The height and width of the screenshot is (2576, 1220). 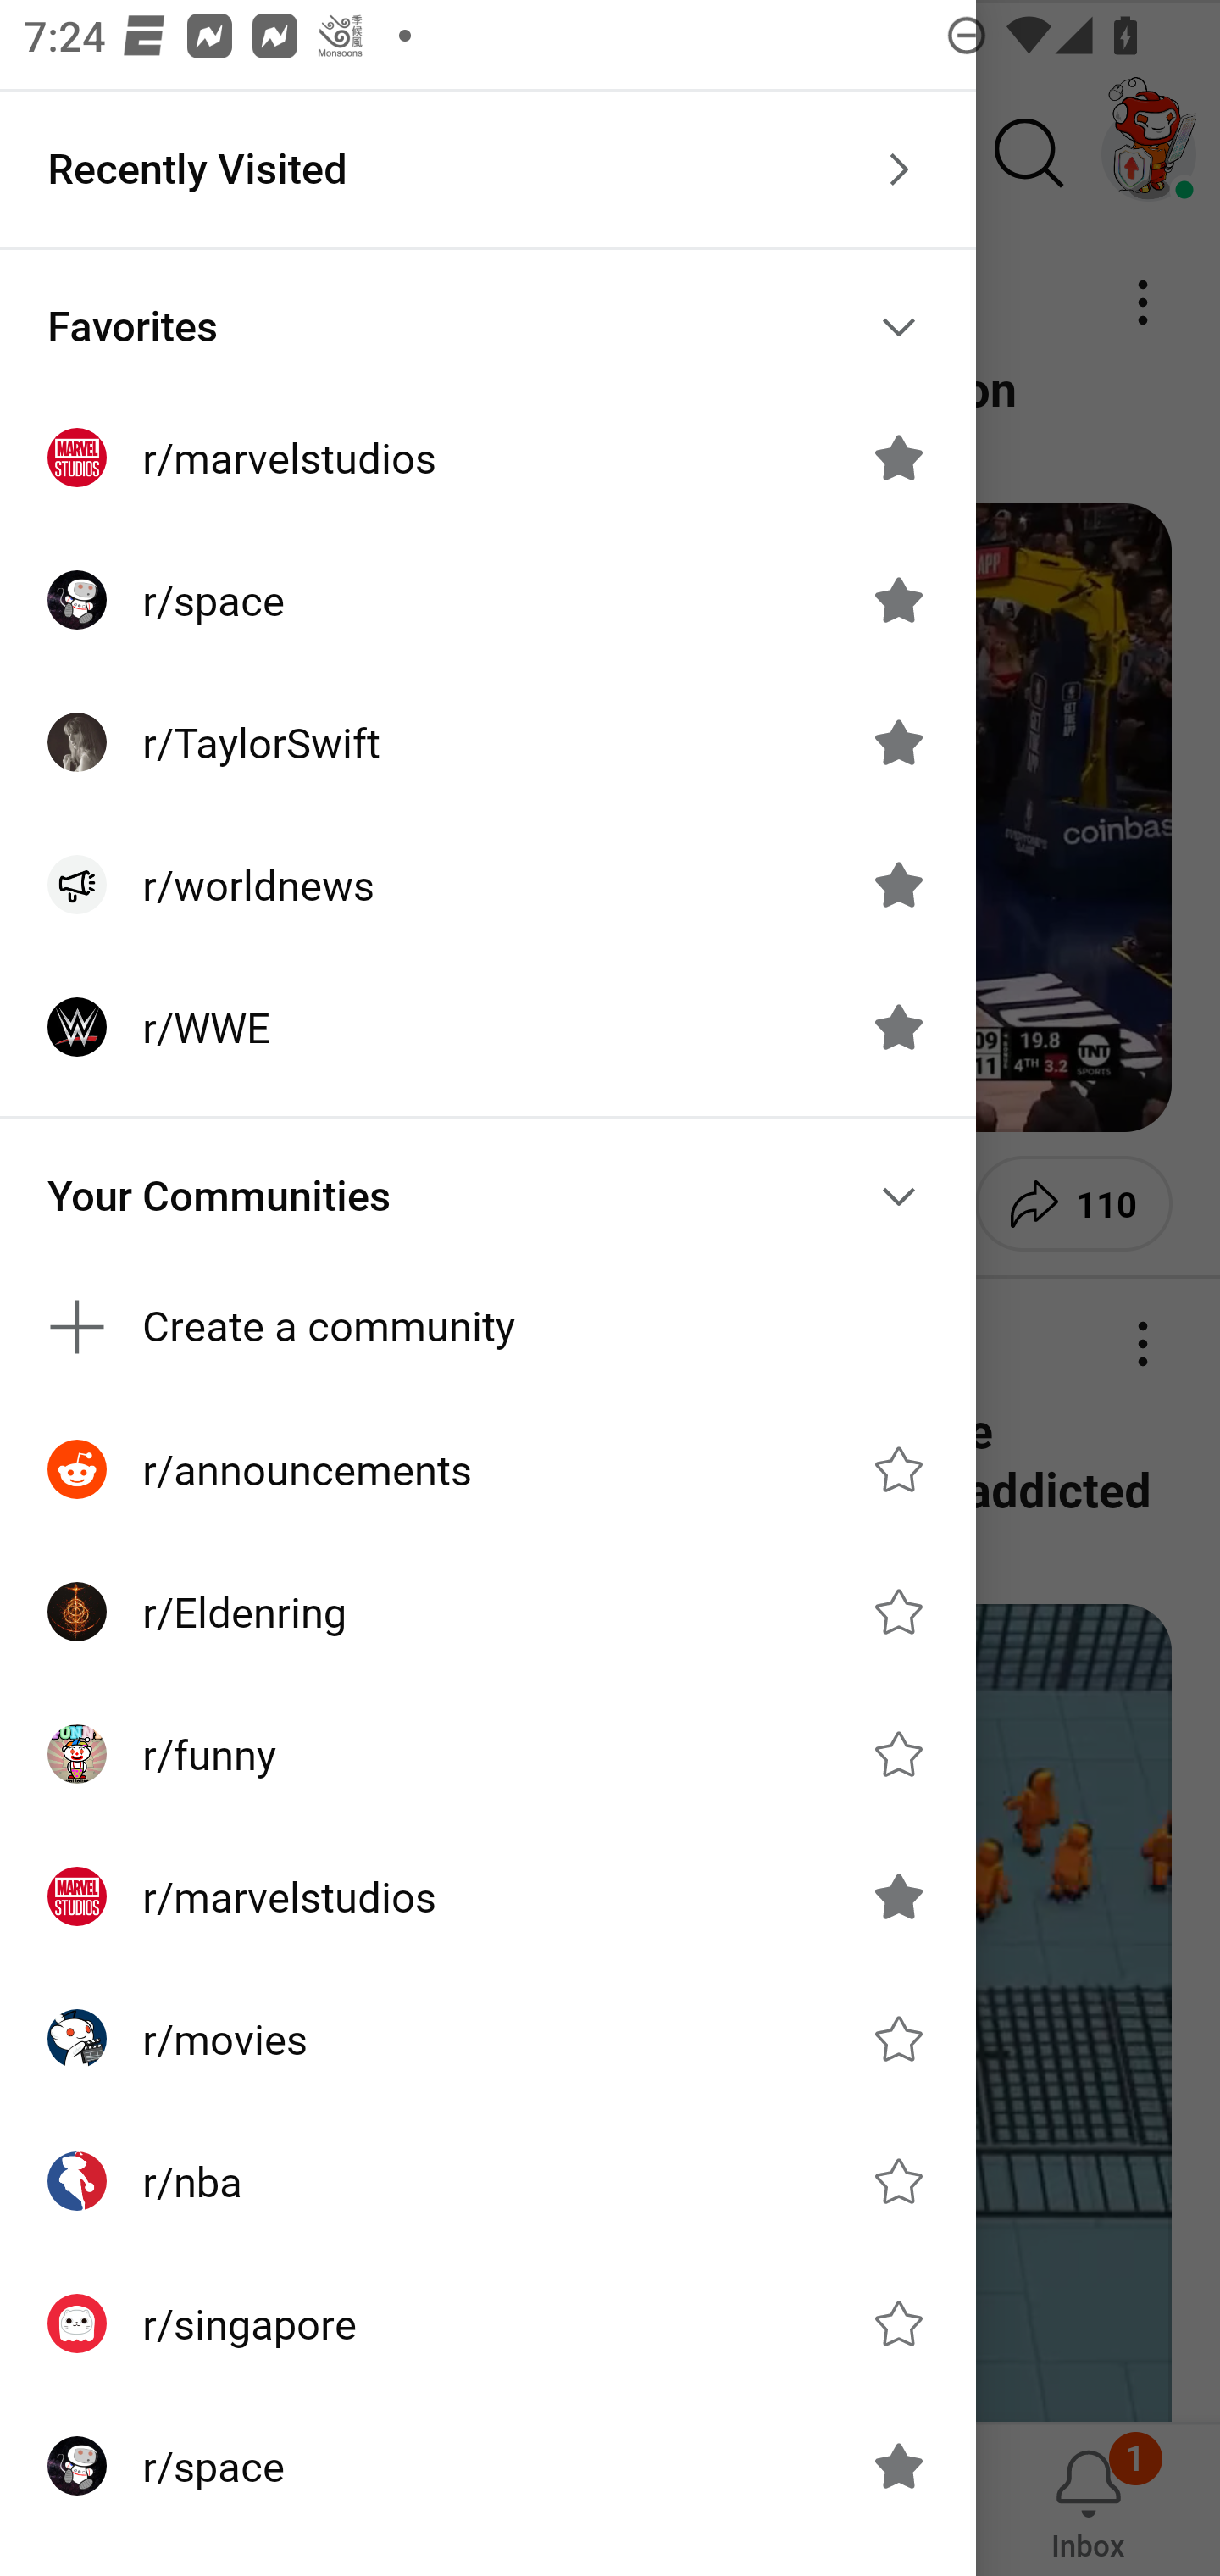 What do you see at coordinates (488, 2323) in the screenshot?
I see `r/singapore Favorite r/singapore` at bounding box center [488, 2323].